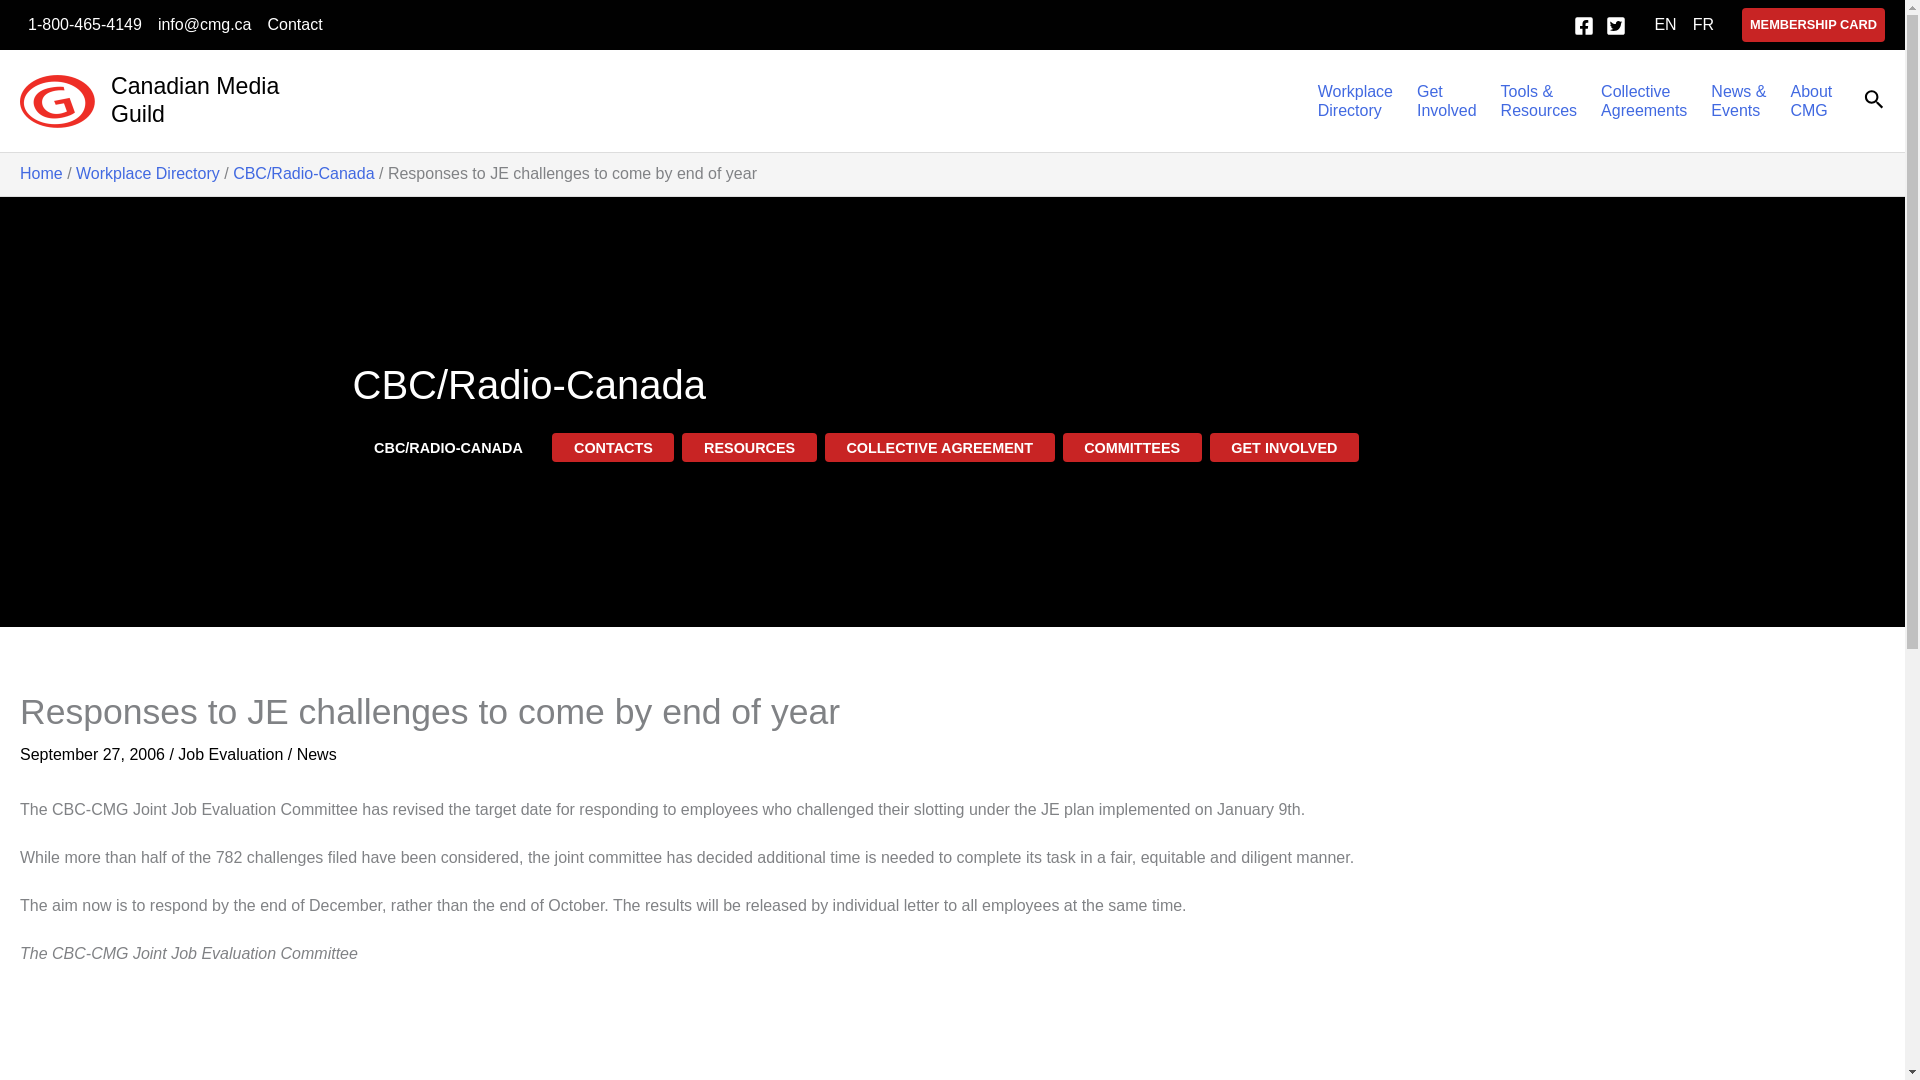  Describe the element at coordinates (1813, 24) in the screenshot. I see `MEMBERSHIP CARD` at that location.